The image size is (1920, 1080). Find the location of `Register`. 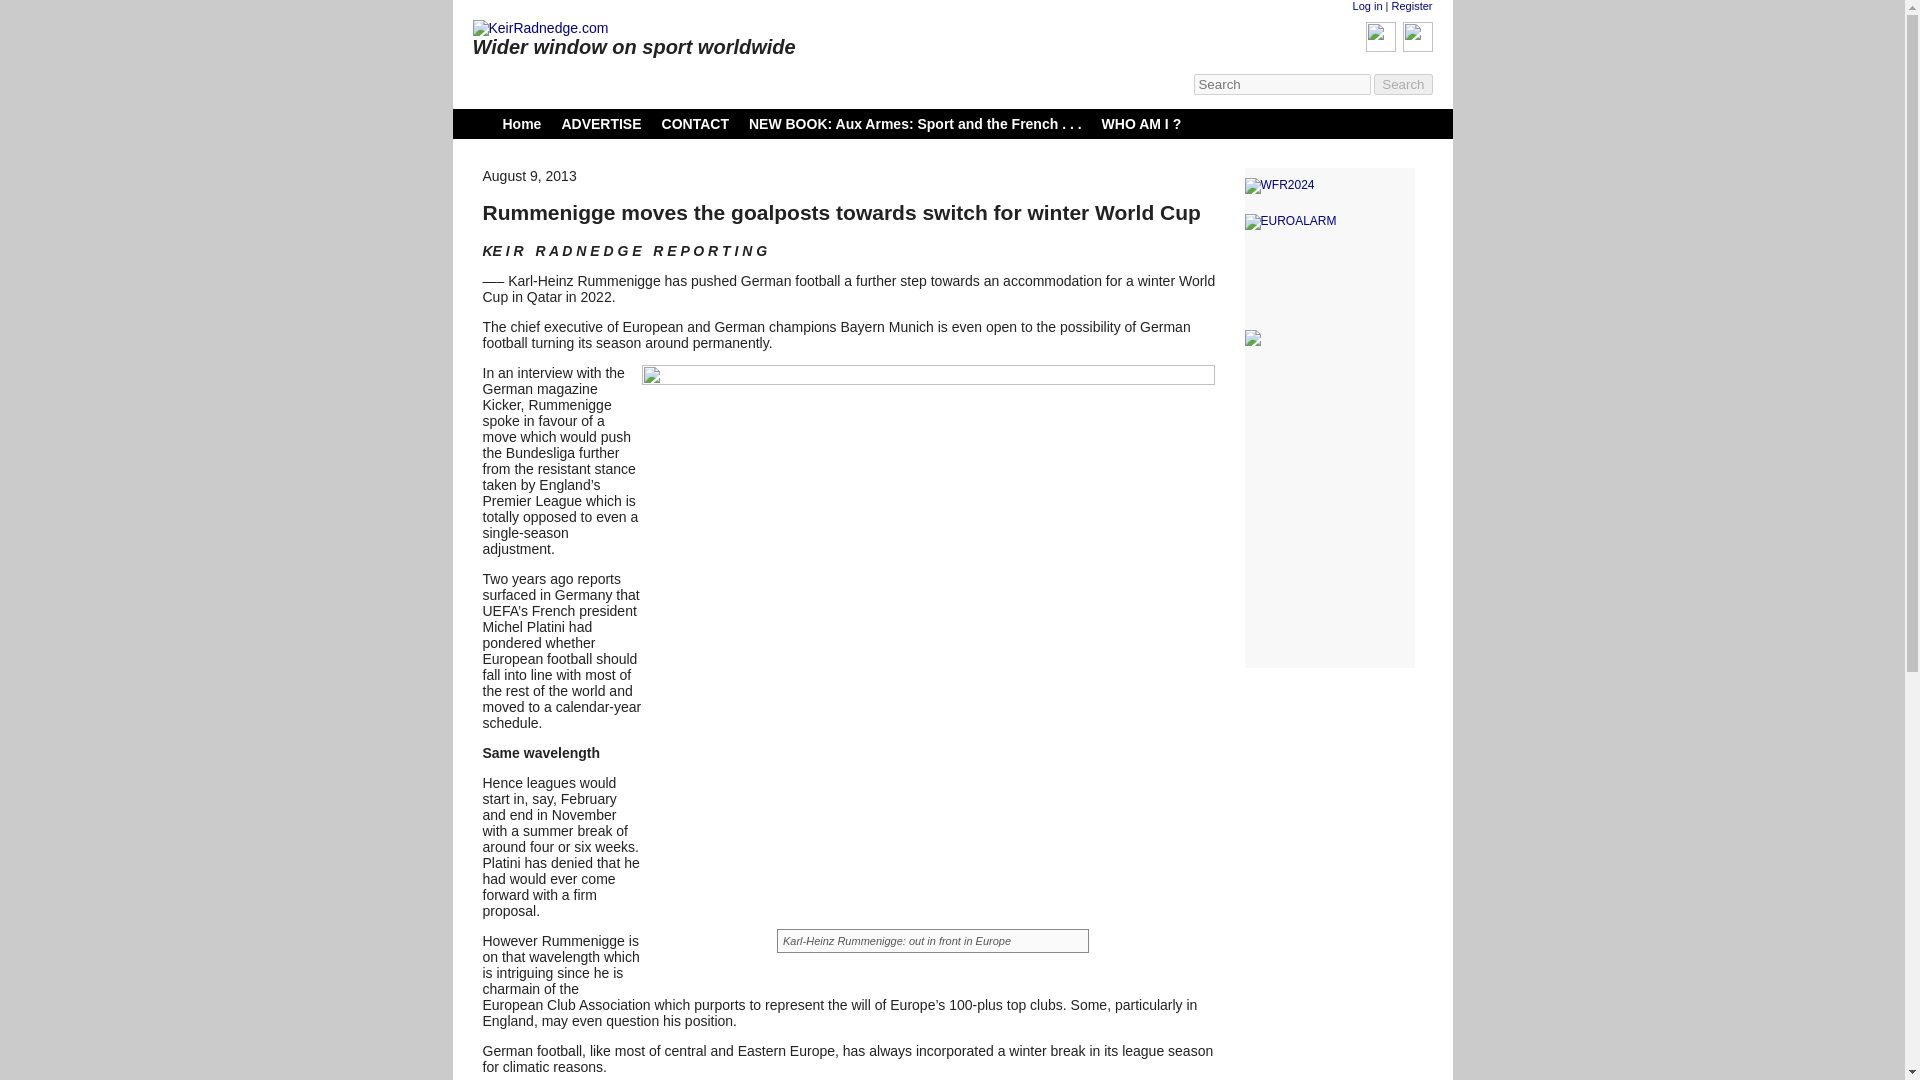

Register is located at coordinates (1412, 6).